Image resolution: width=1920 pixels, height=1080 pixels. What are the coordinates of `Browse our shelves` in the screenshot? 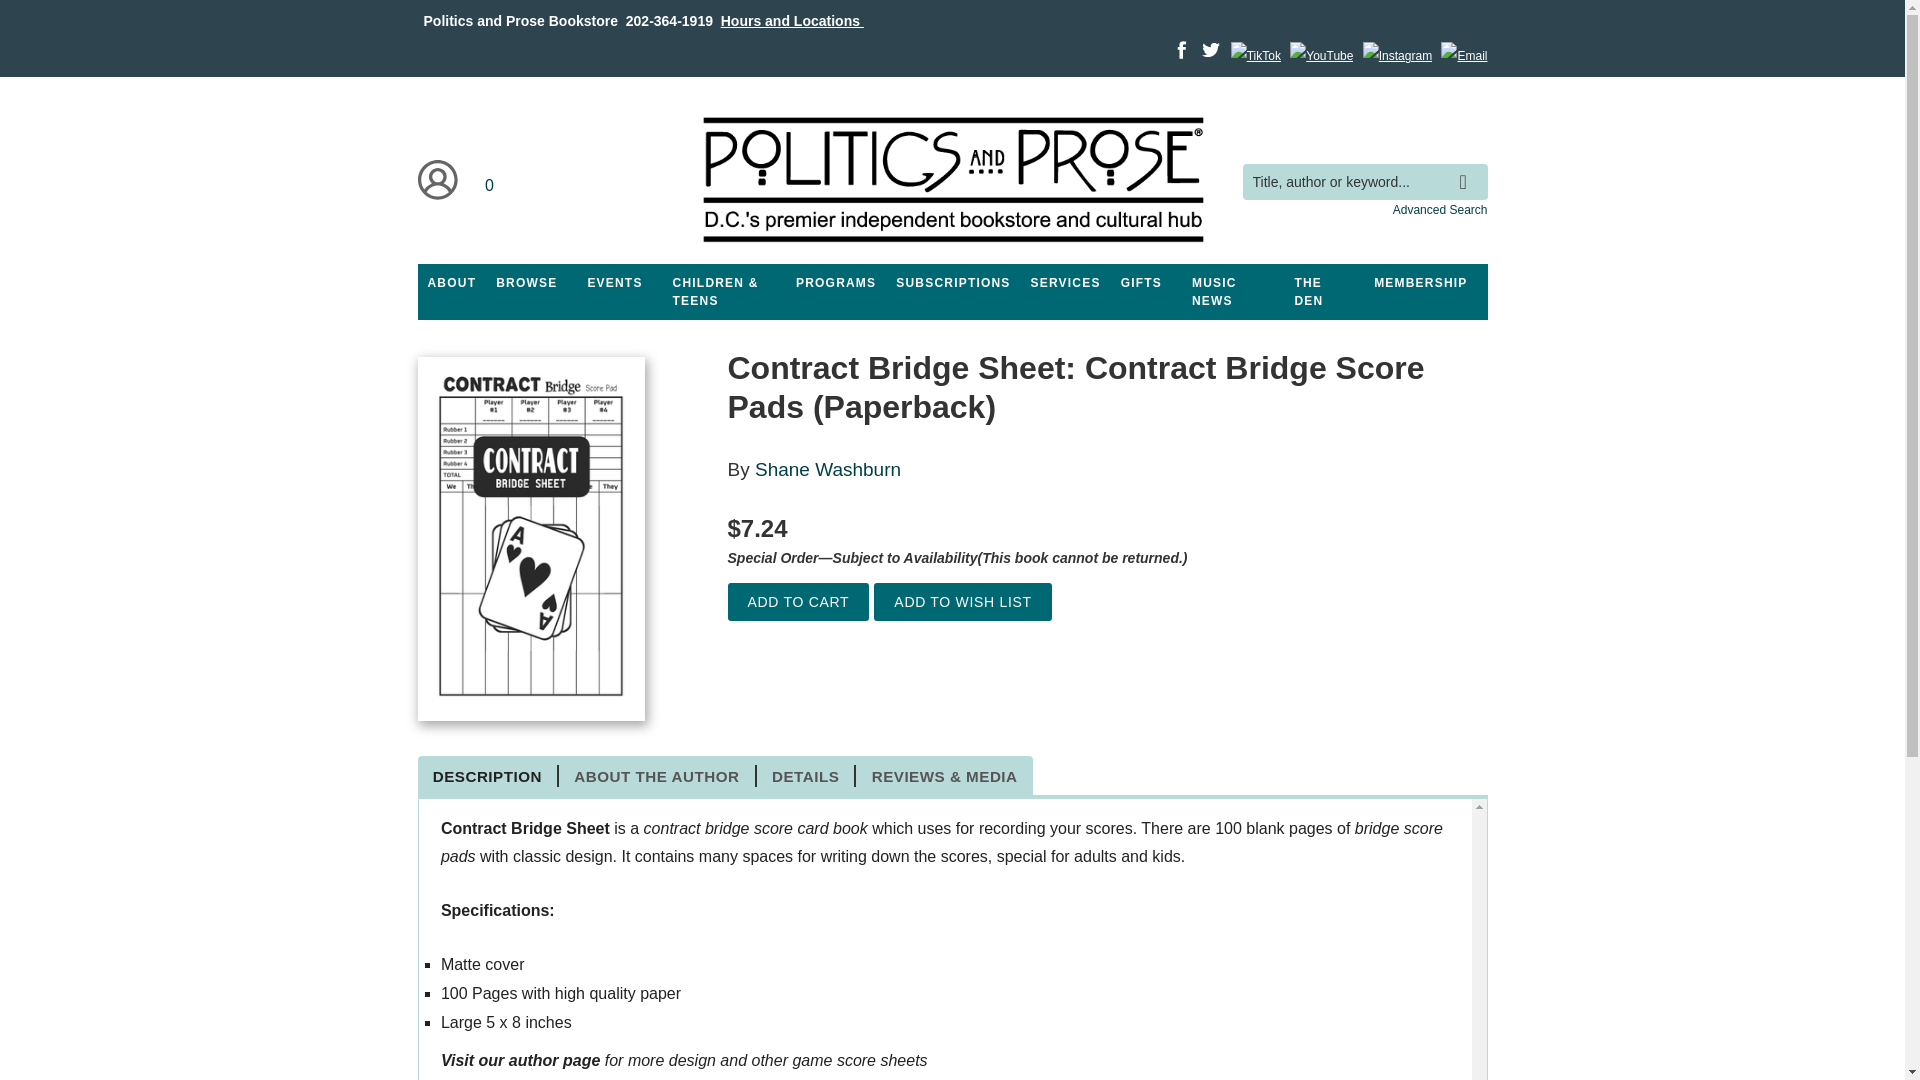 It's located at (526, 282).